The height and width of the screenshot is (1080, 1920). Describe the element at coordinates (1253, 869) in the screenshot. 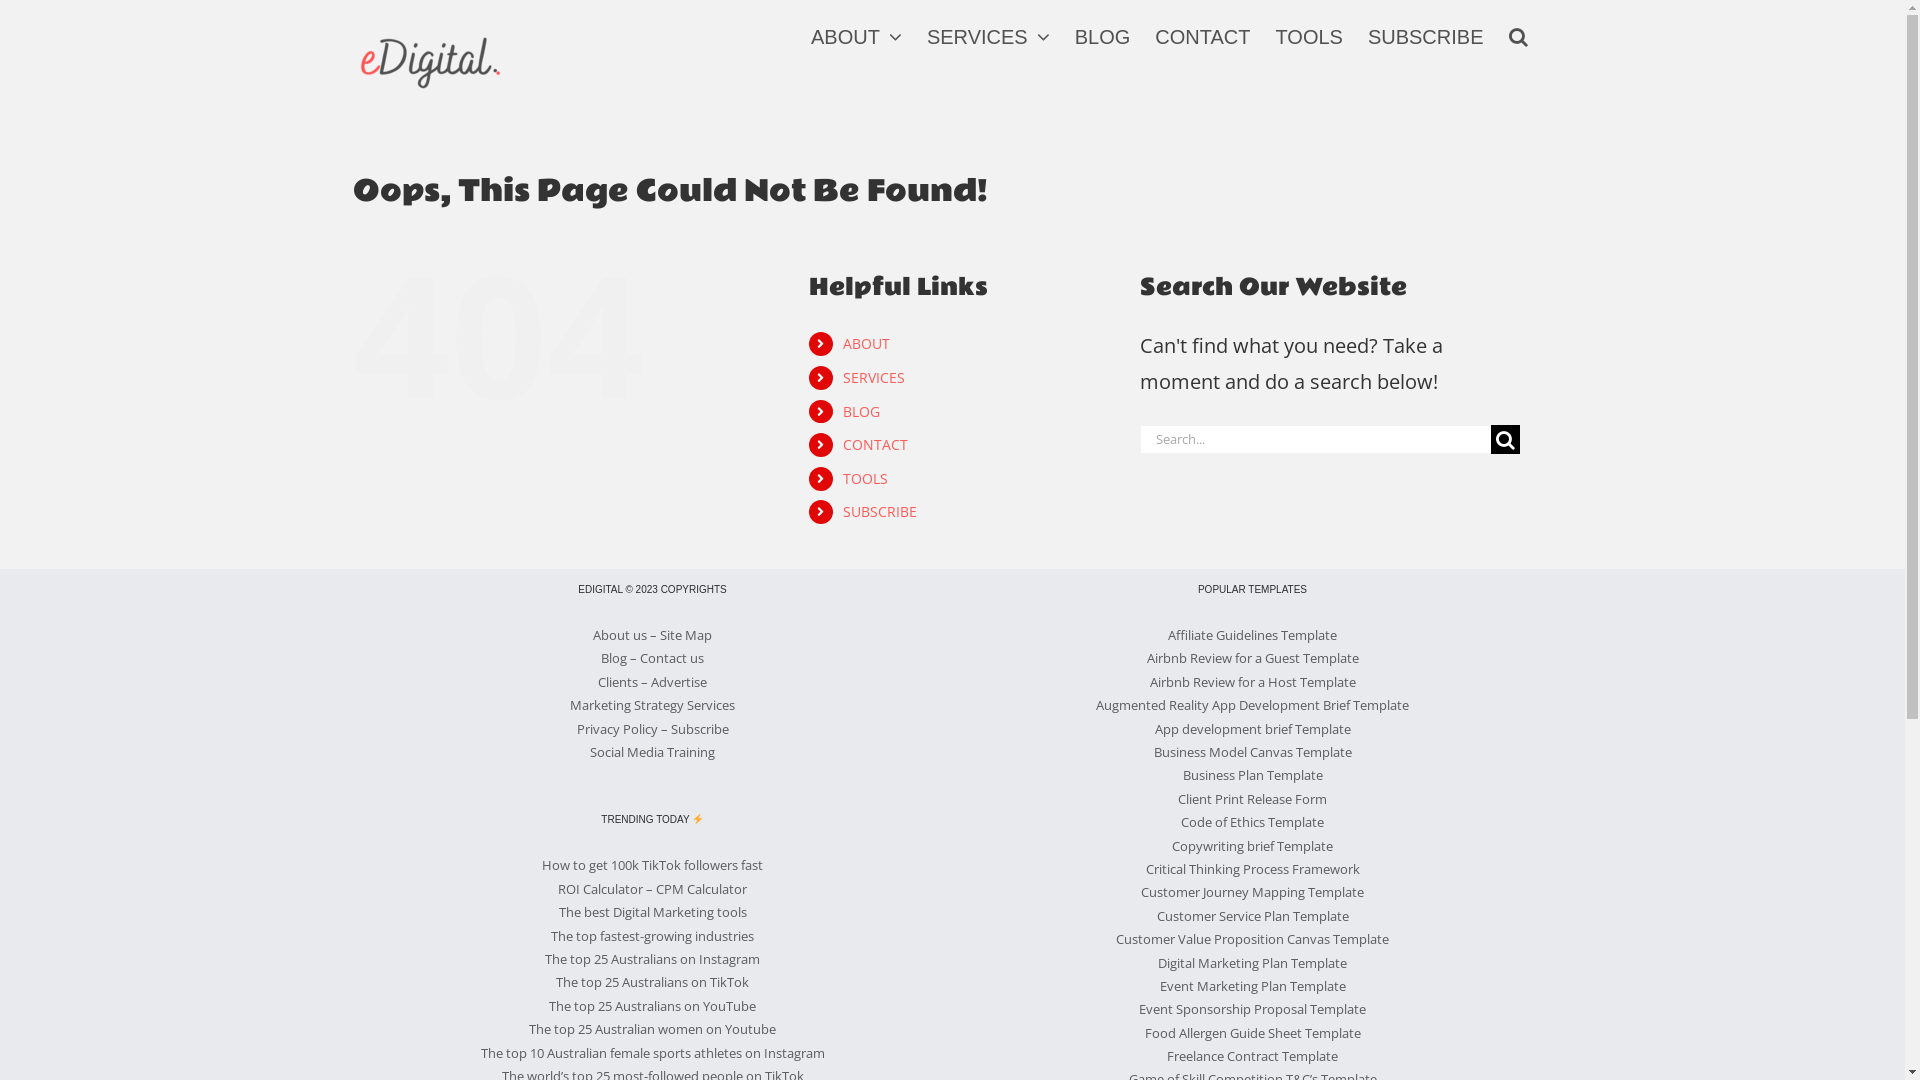

I see `Critical Thinking Process Framework` at that location.